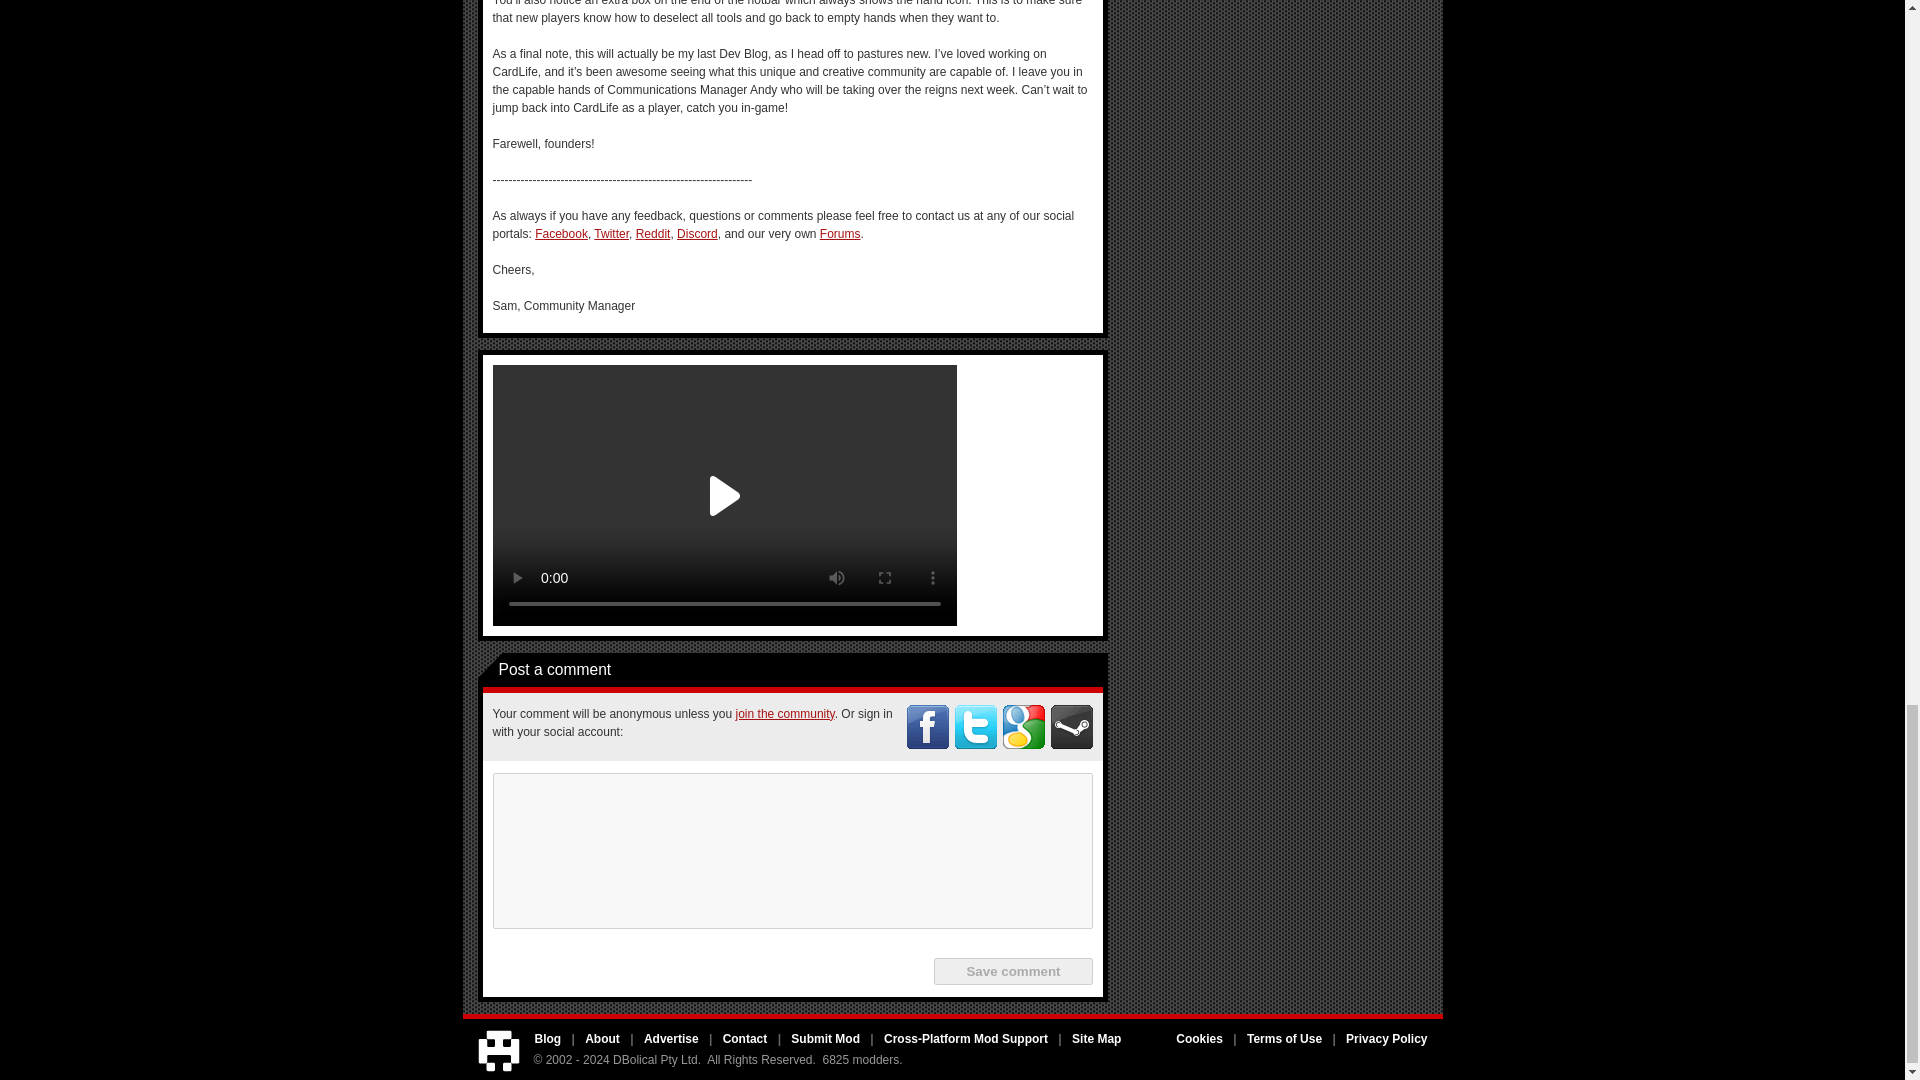 The image size is (1920, 1080). I want to click on Click to connect via Google, so click(1023, 727).